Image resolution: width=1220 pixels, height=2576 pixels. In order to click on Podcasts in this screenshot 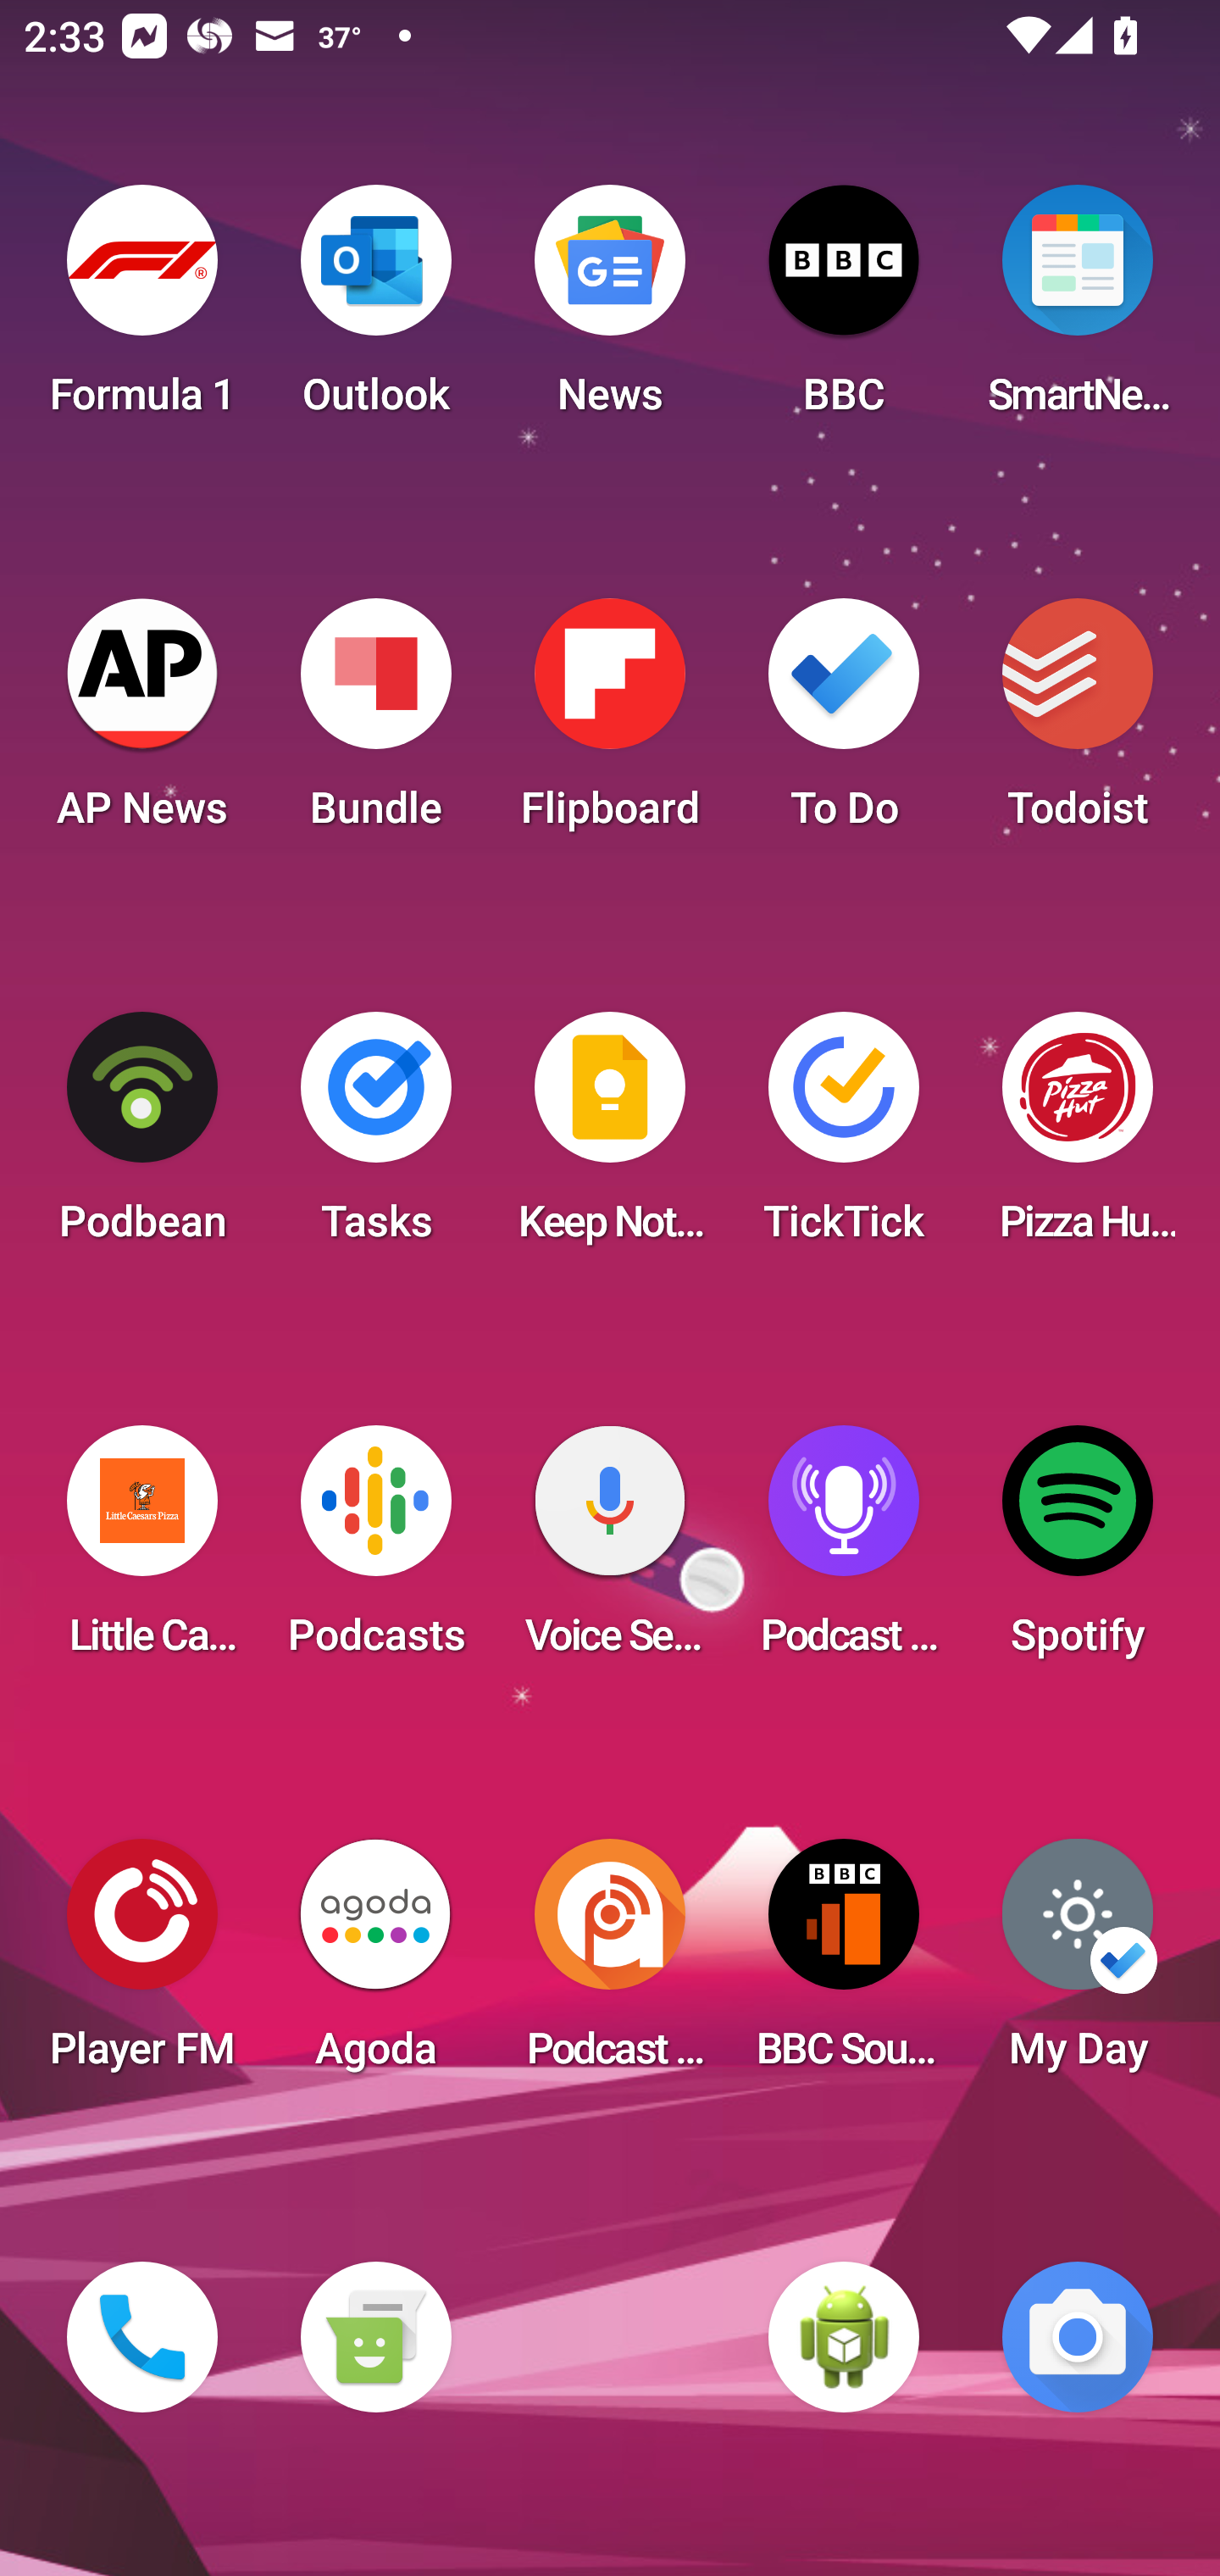, I will do `click(375, 1551)`.